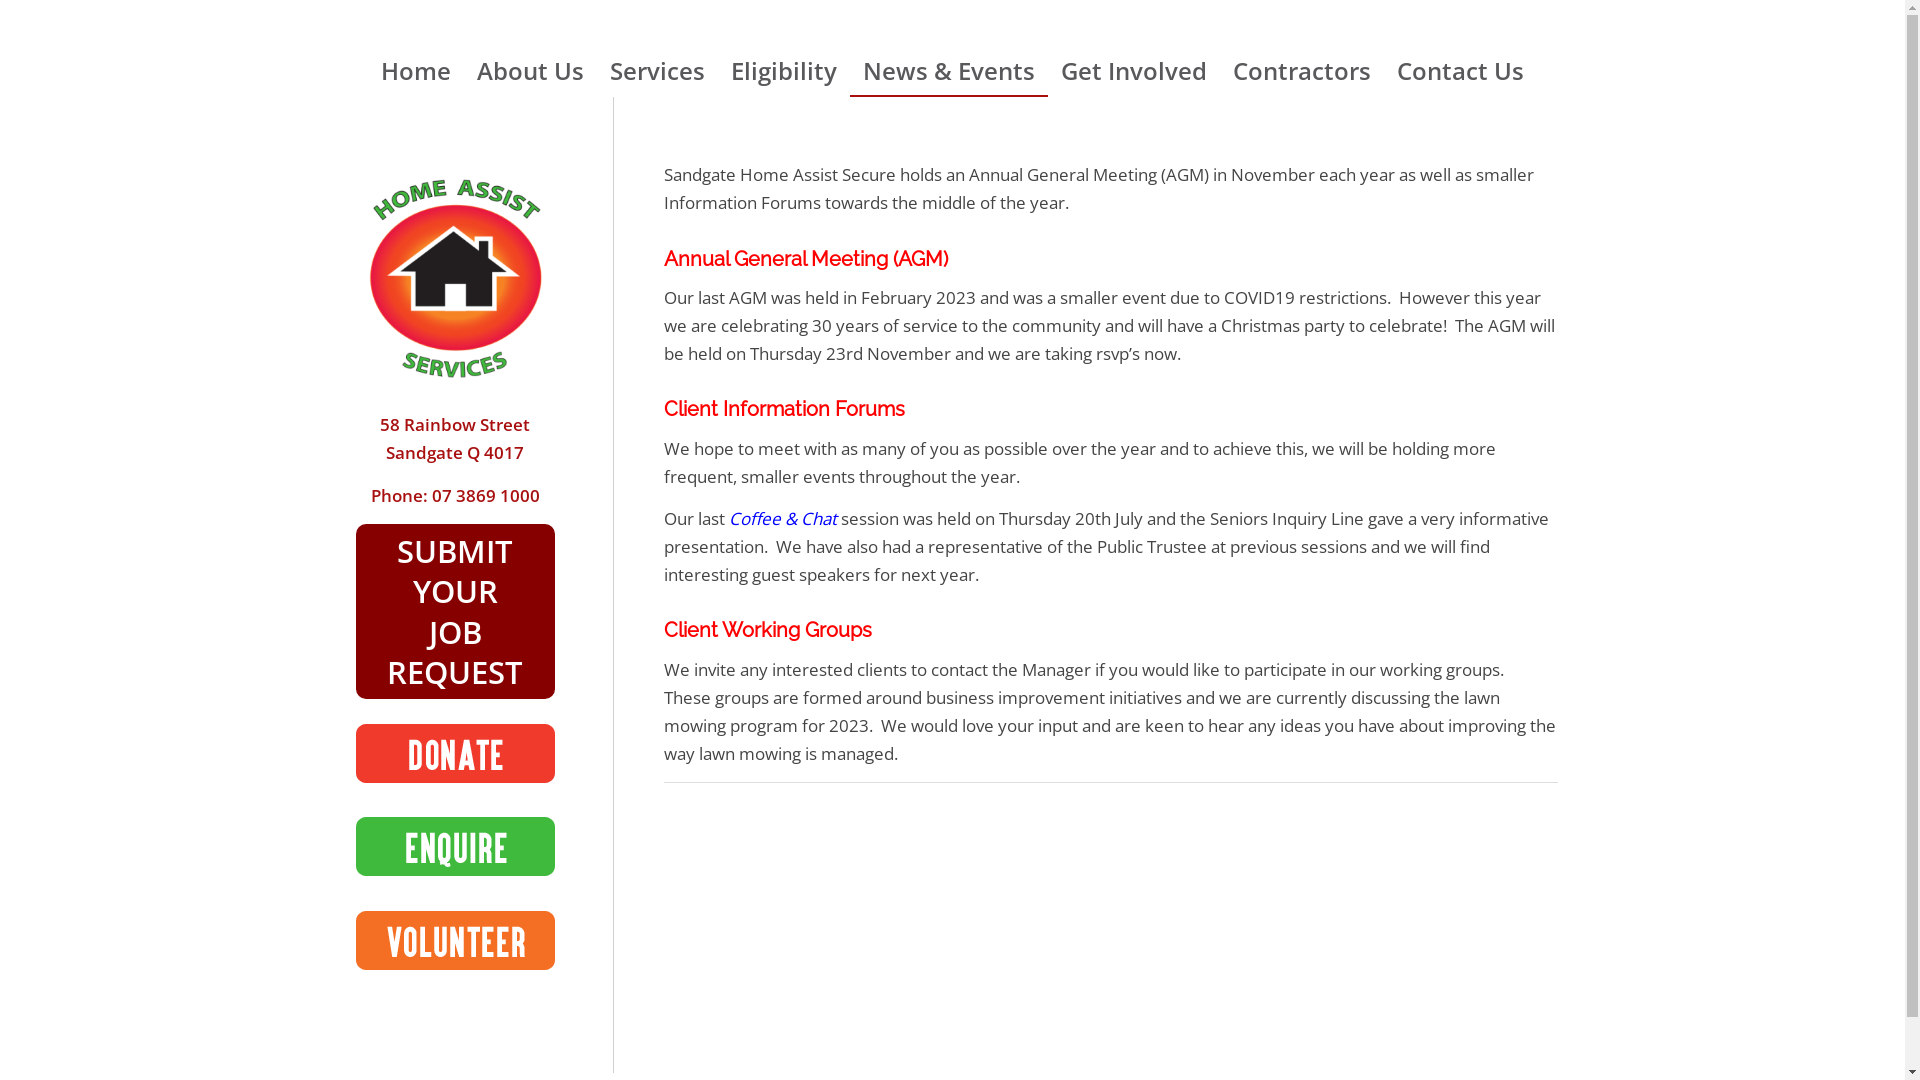 This screenshot has width=1920, height=1080. What do you see at coordinates (1302, 71) in the screenshot?
I see `Contractors` at bounding box center [1302, 71].